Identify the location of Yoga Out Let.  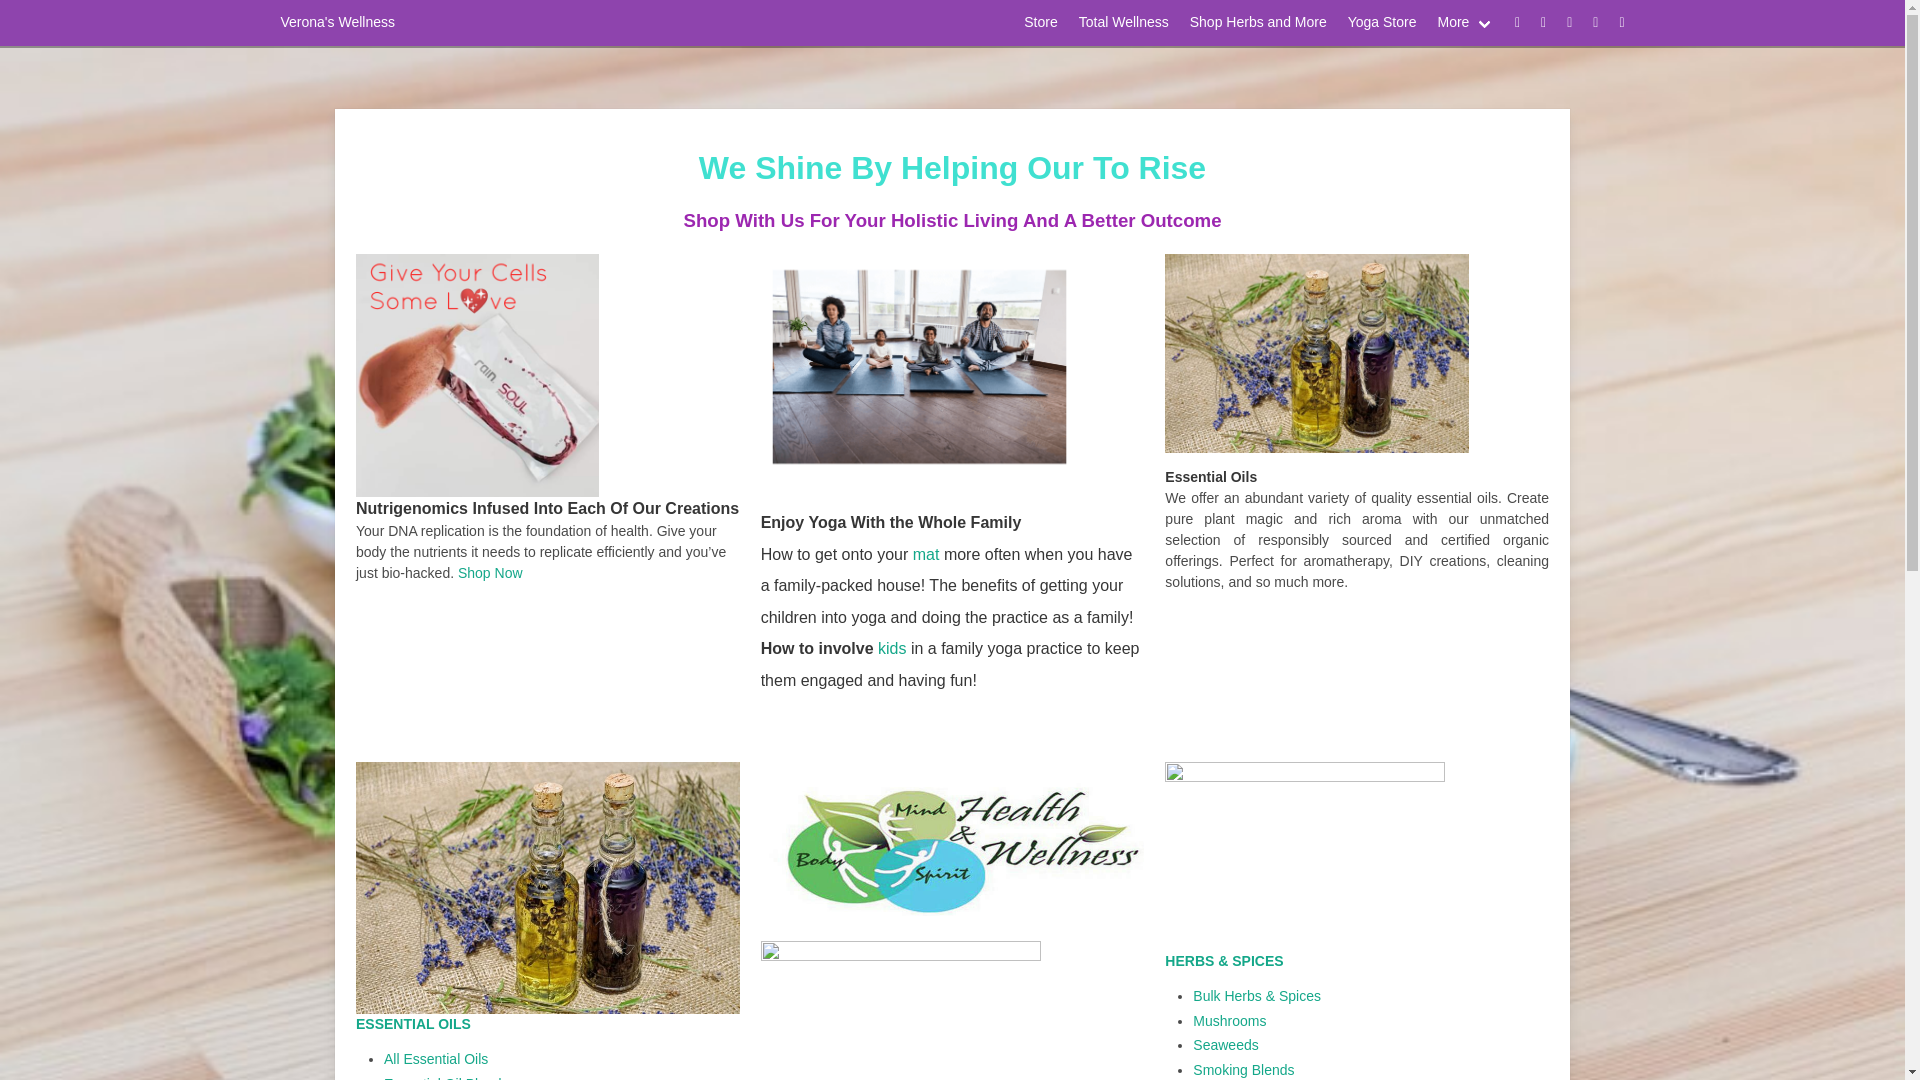
(952, 364).